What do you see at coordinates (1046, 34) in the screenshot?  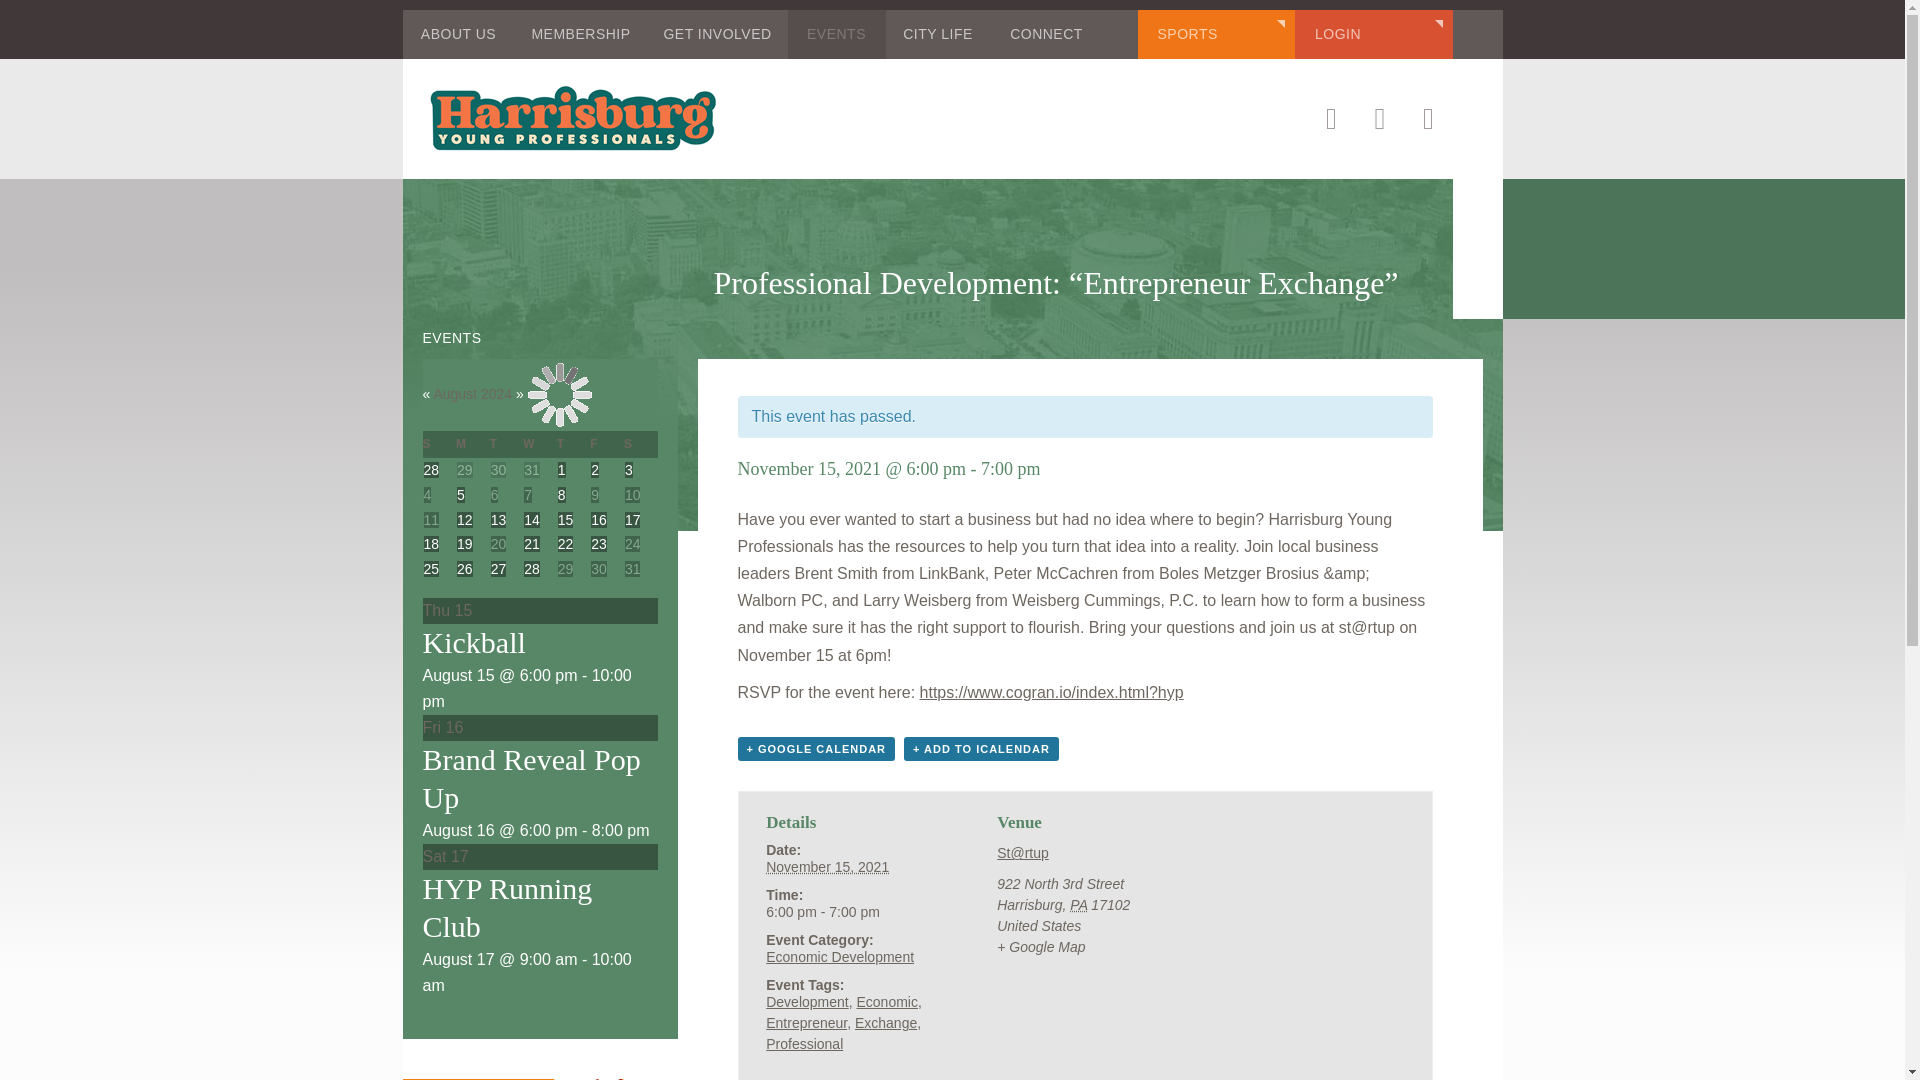 I see `CONNECT` at bounding box center [1046, 34].